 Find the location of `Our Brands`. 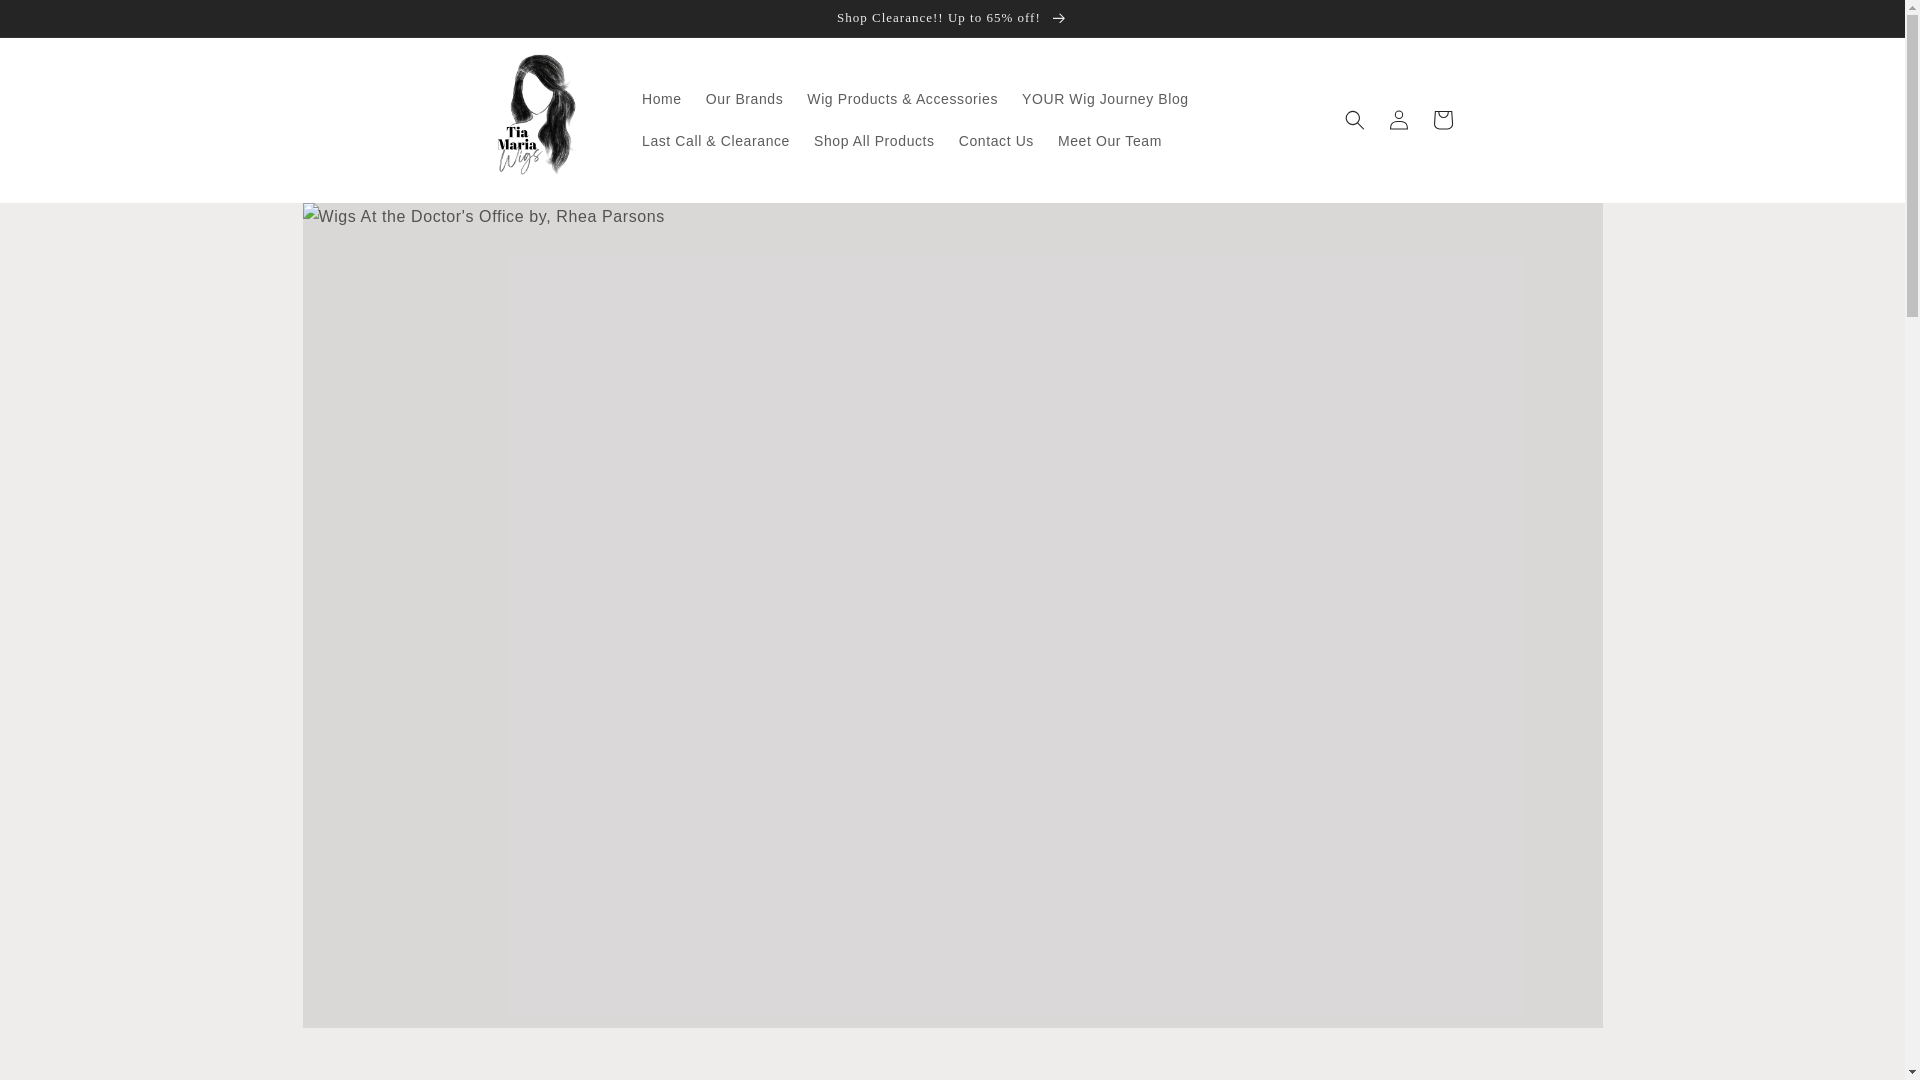

Our Brands is located at coordinates (744, 98).